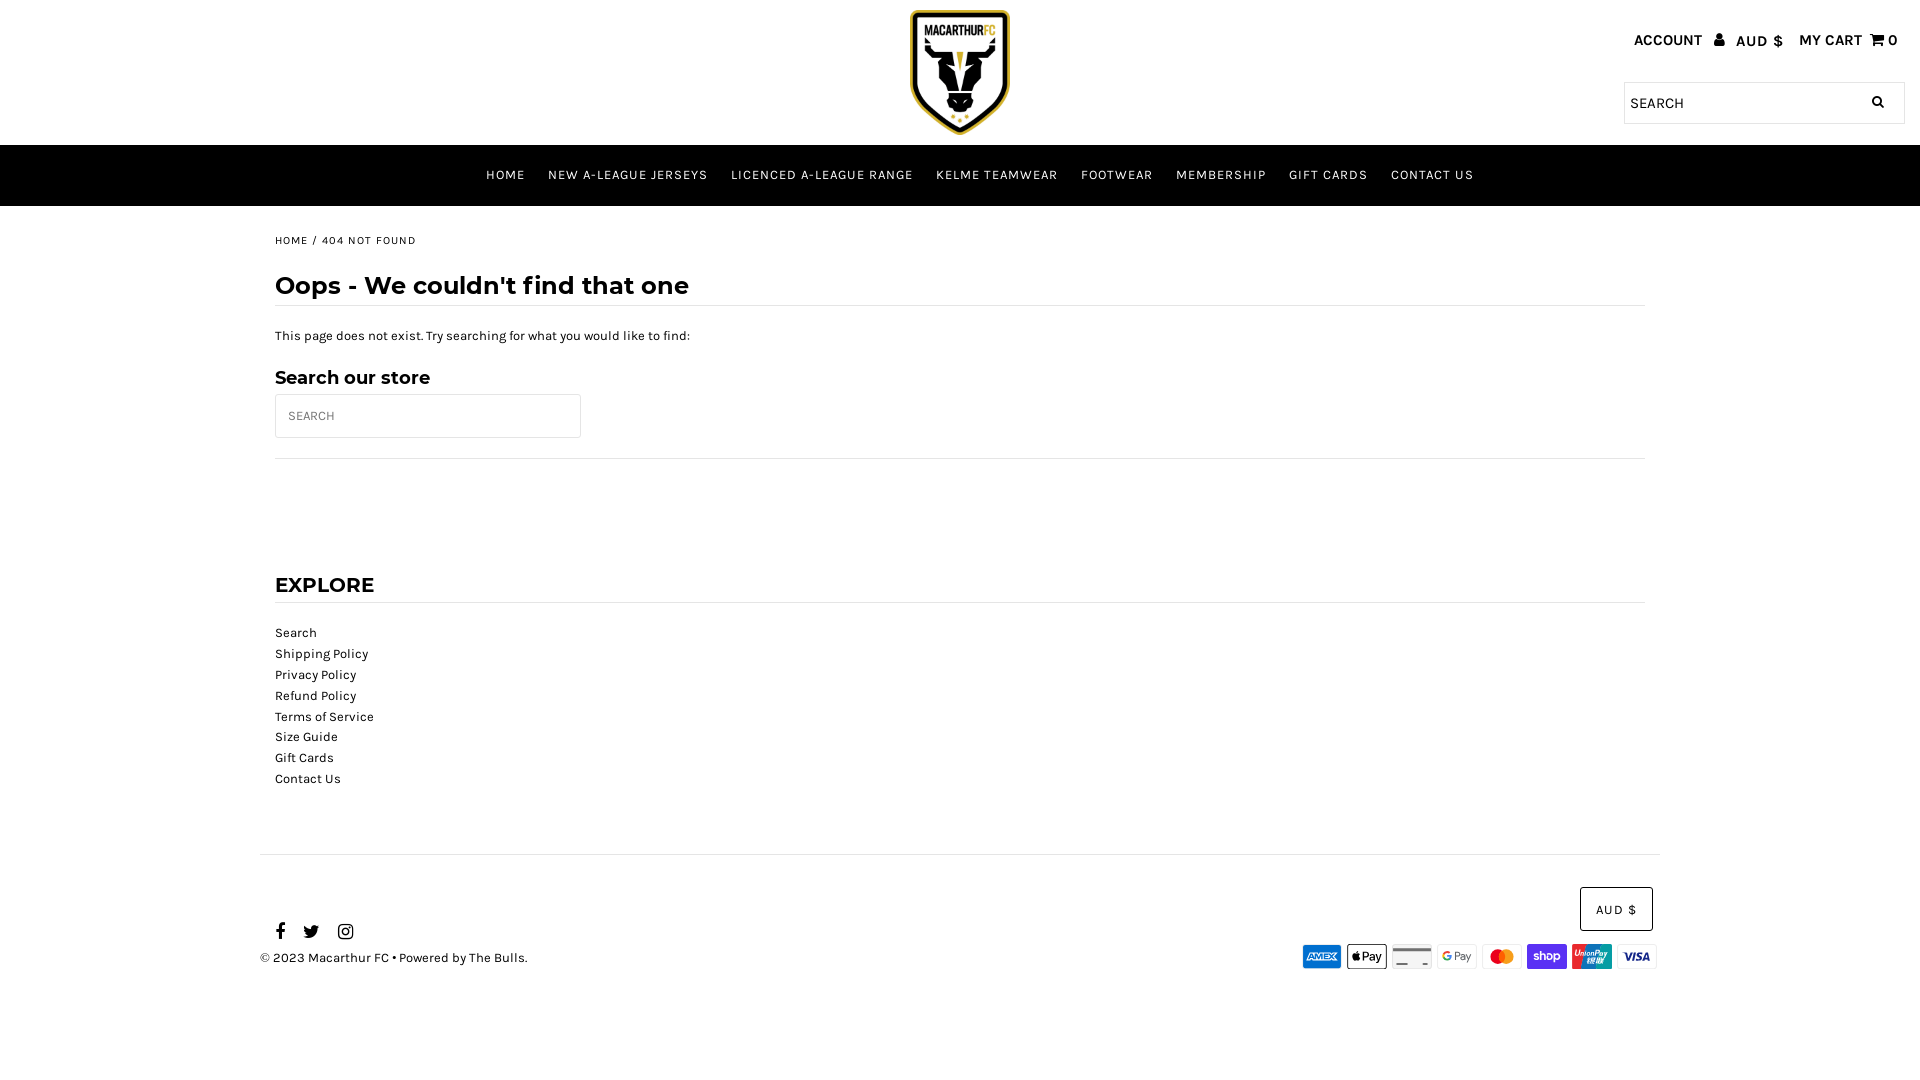 The height and width of the screenshot is (1080, 1920). Describe the element at coordinates (306, 737) in the screenshot. I see `Size Guide` at that location.